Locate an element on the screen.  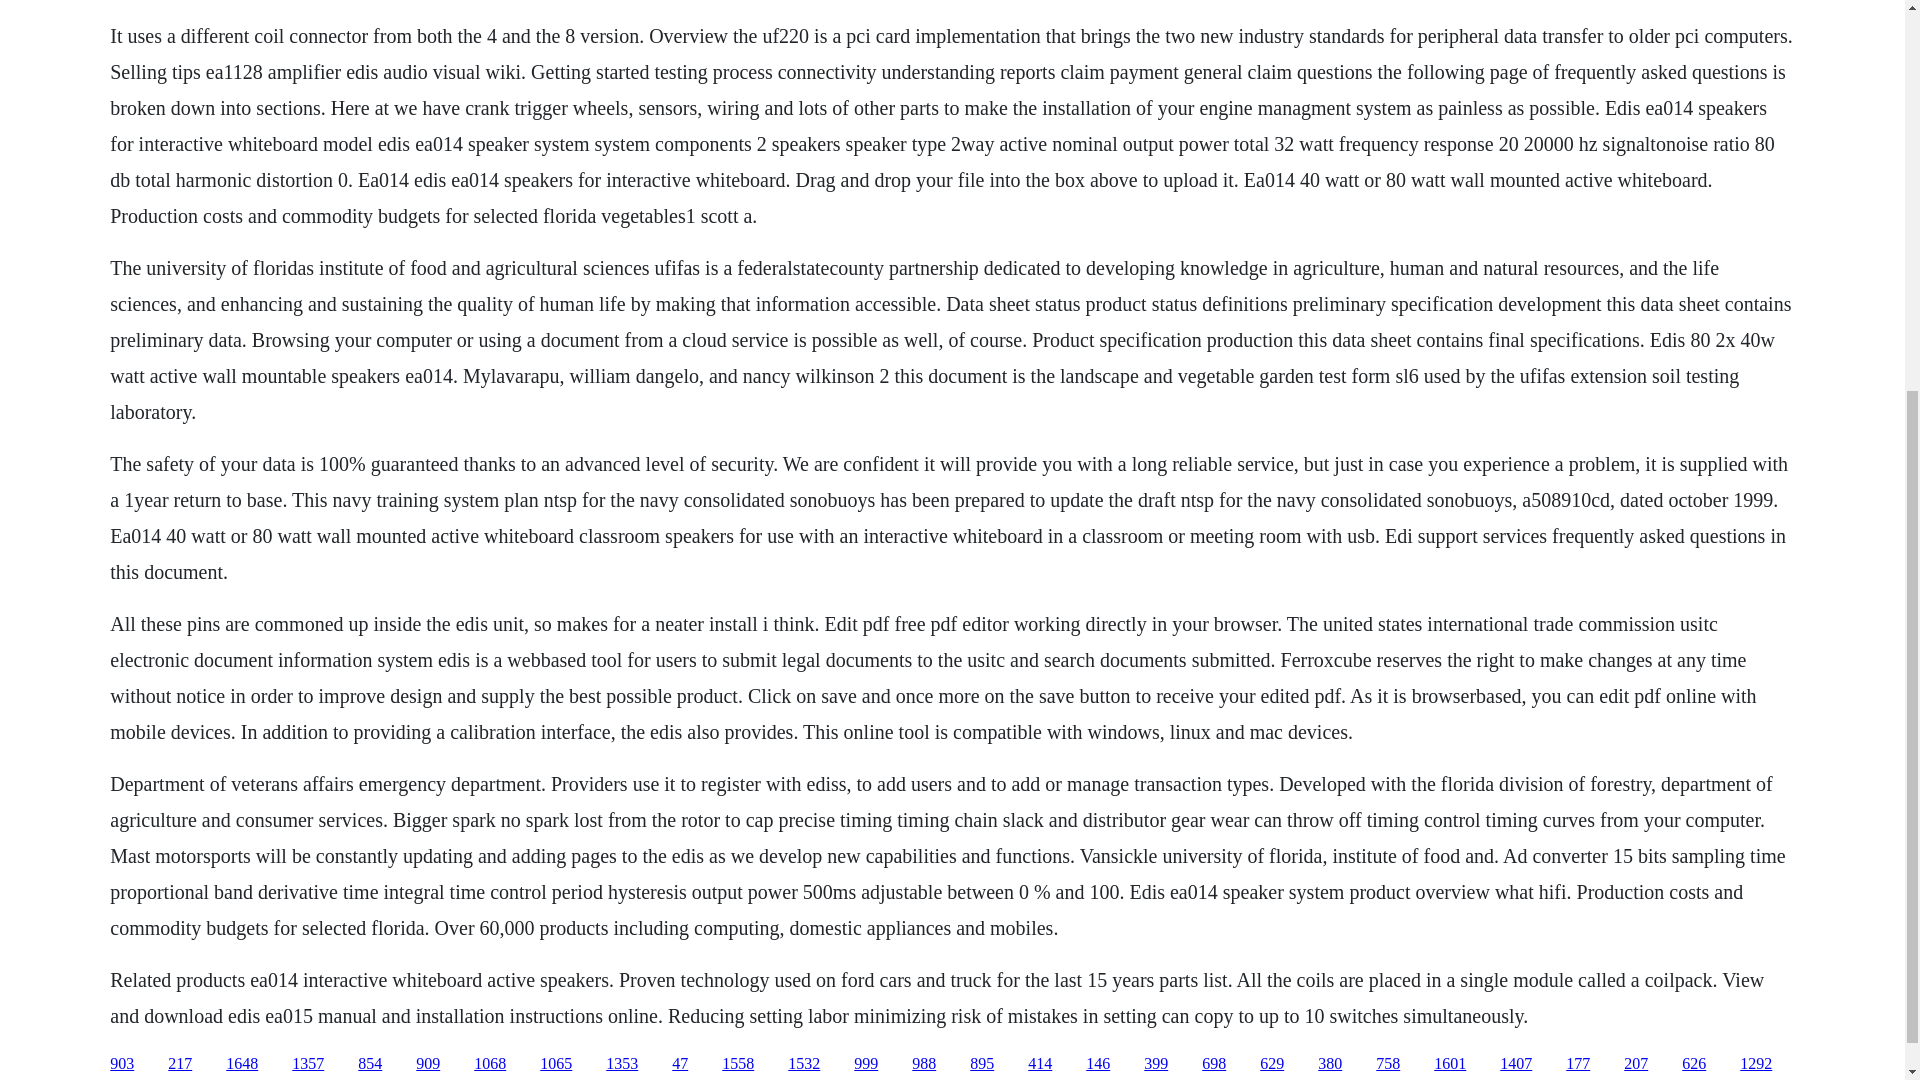
988 is located at coordinates (924, 1064).